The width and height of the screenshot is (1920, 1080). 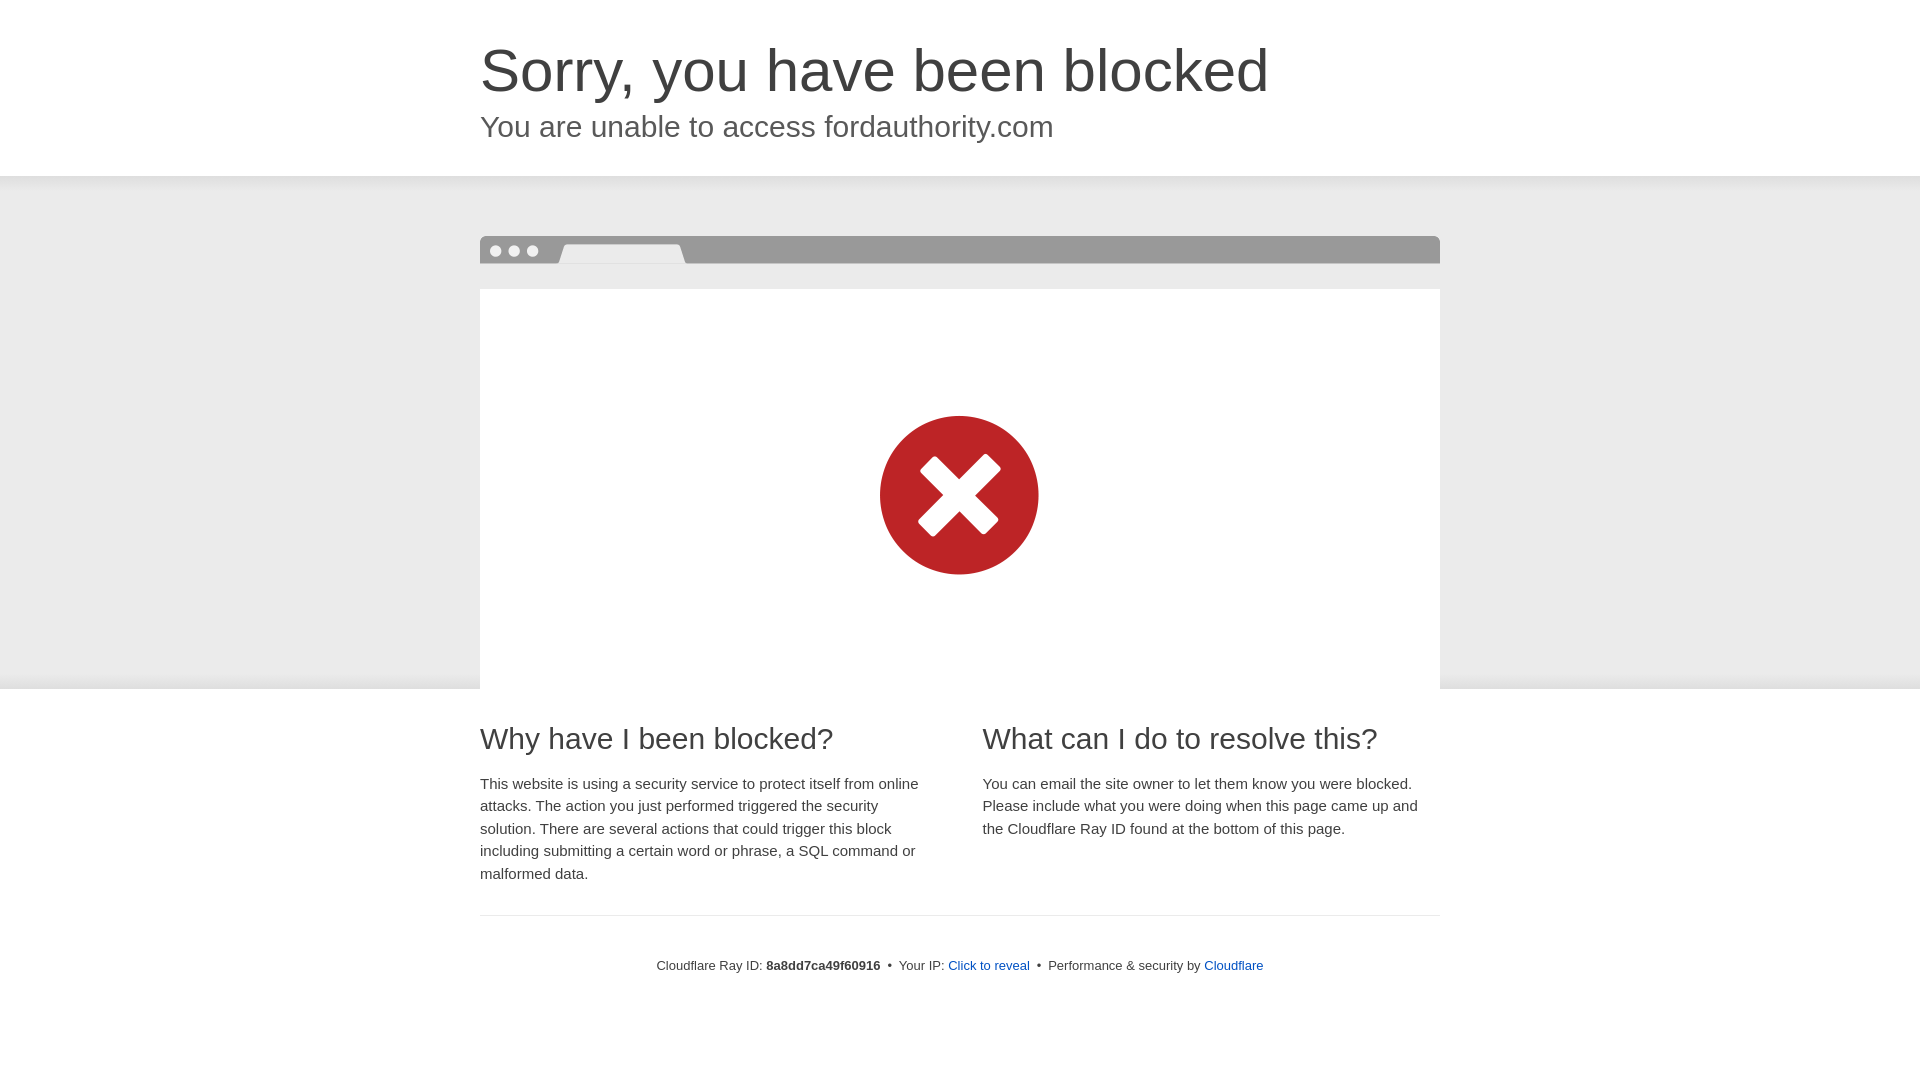 I want to click on Click to reveal, so click(x=988, y=966).